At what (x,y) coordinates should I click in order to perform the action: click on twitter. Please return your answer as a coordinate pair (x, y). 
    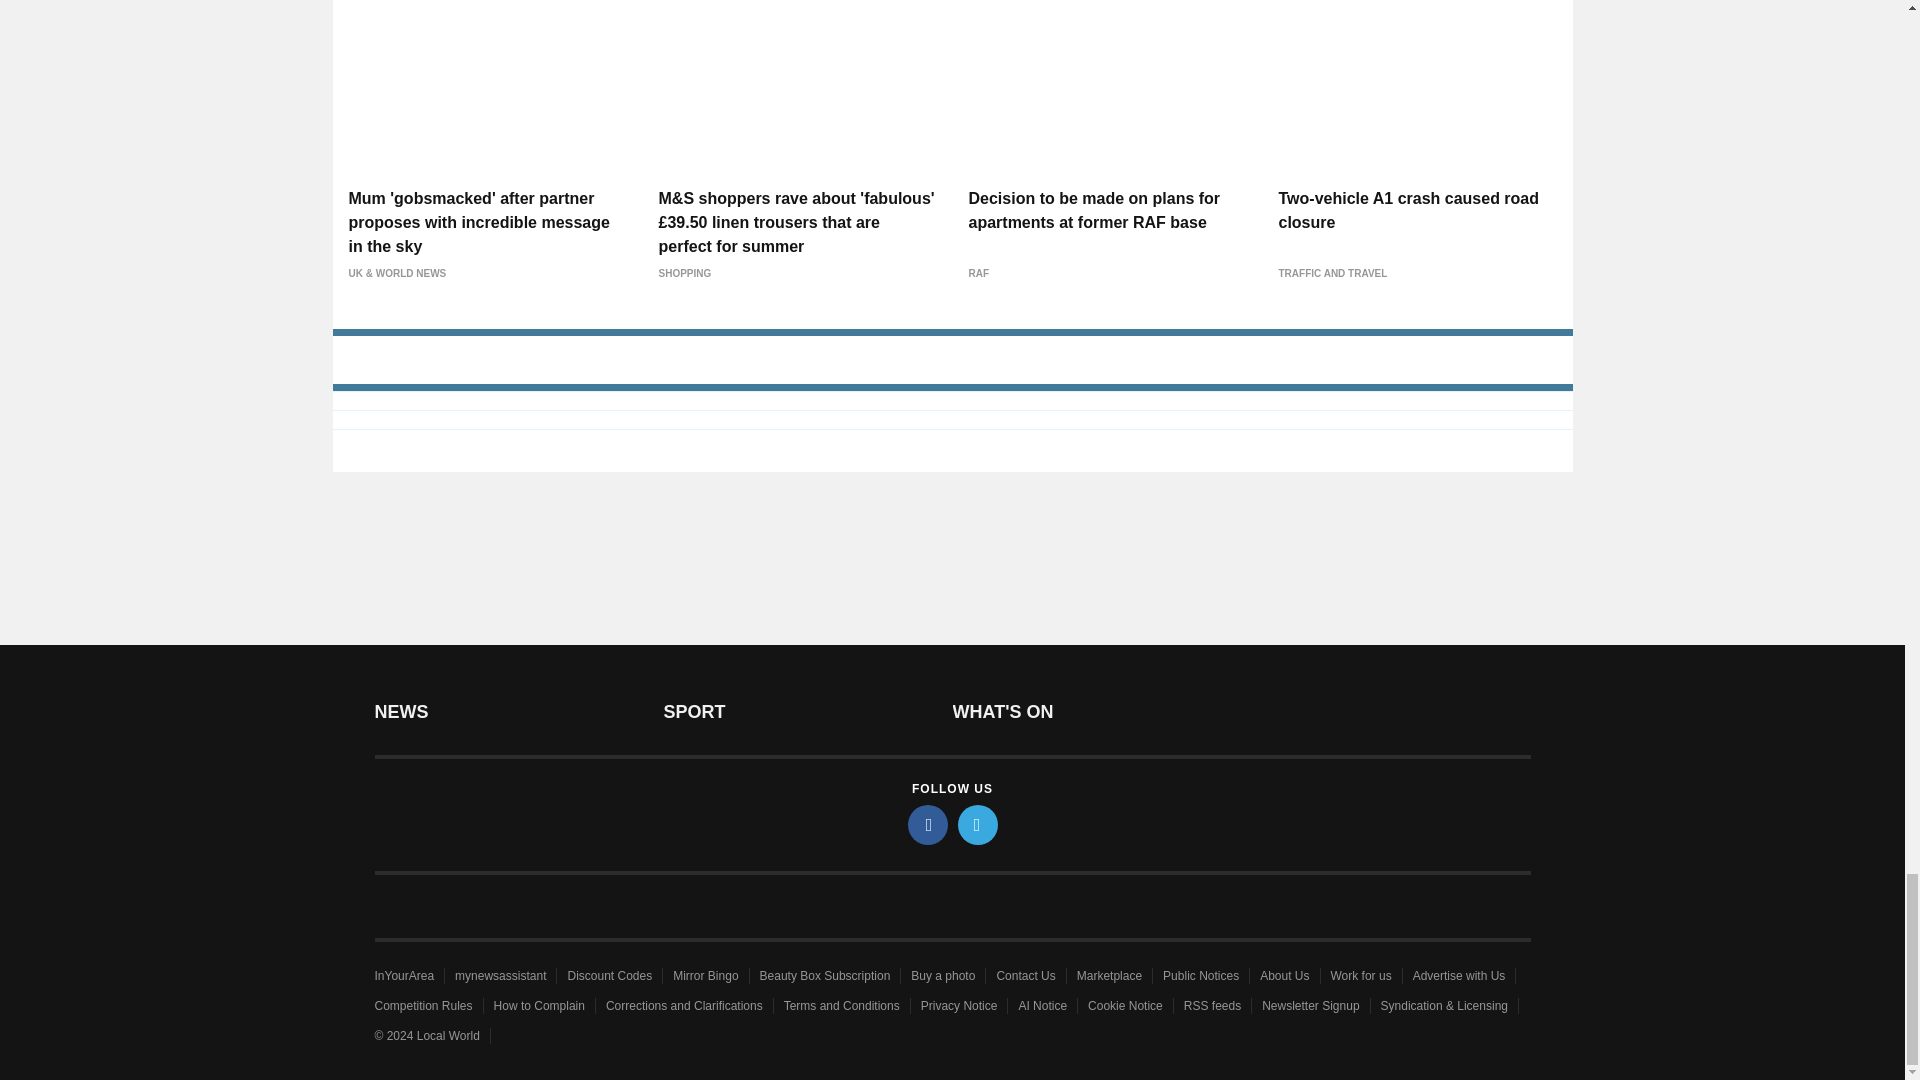
    Looking at the image, I should click on (978, 824).